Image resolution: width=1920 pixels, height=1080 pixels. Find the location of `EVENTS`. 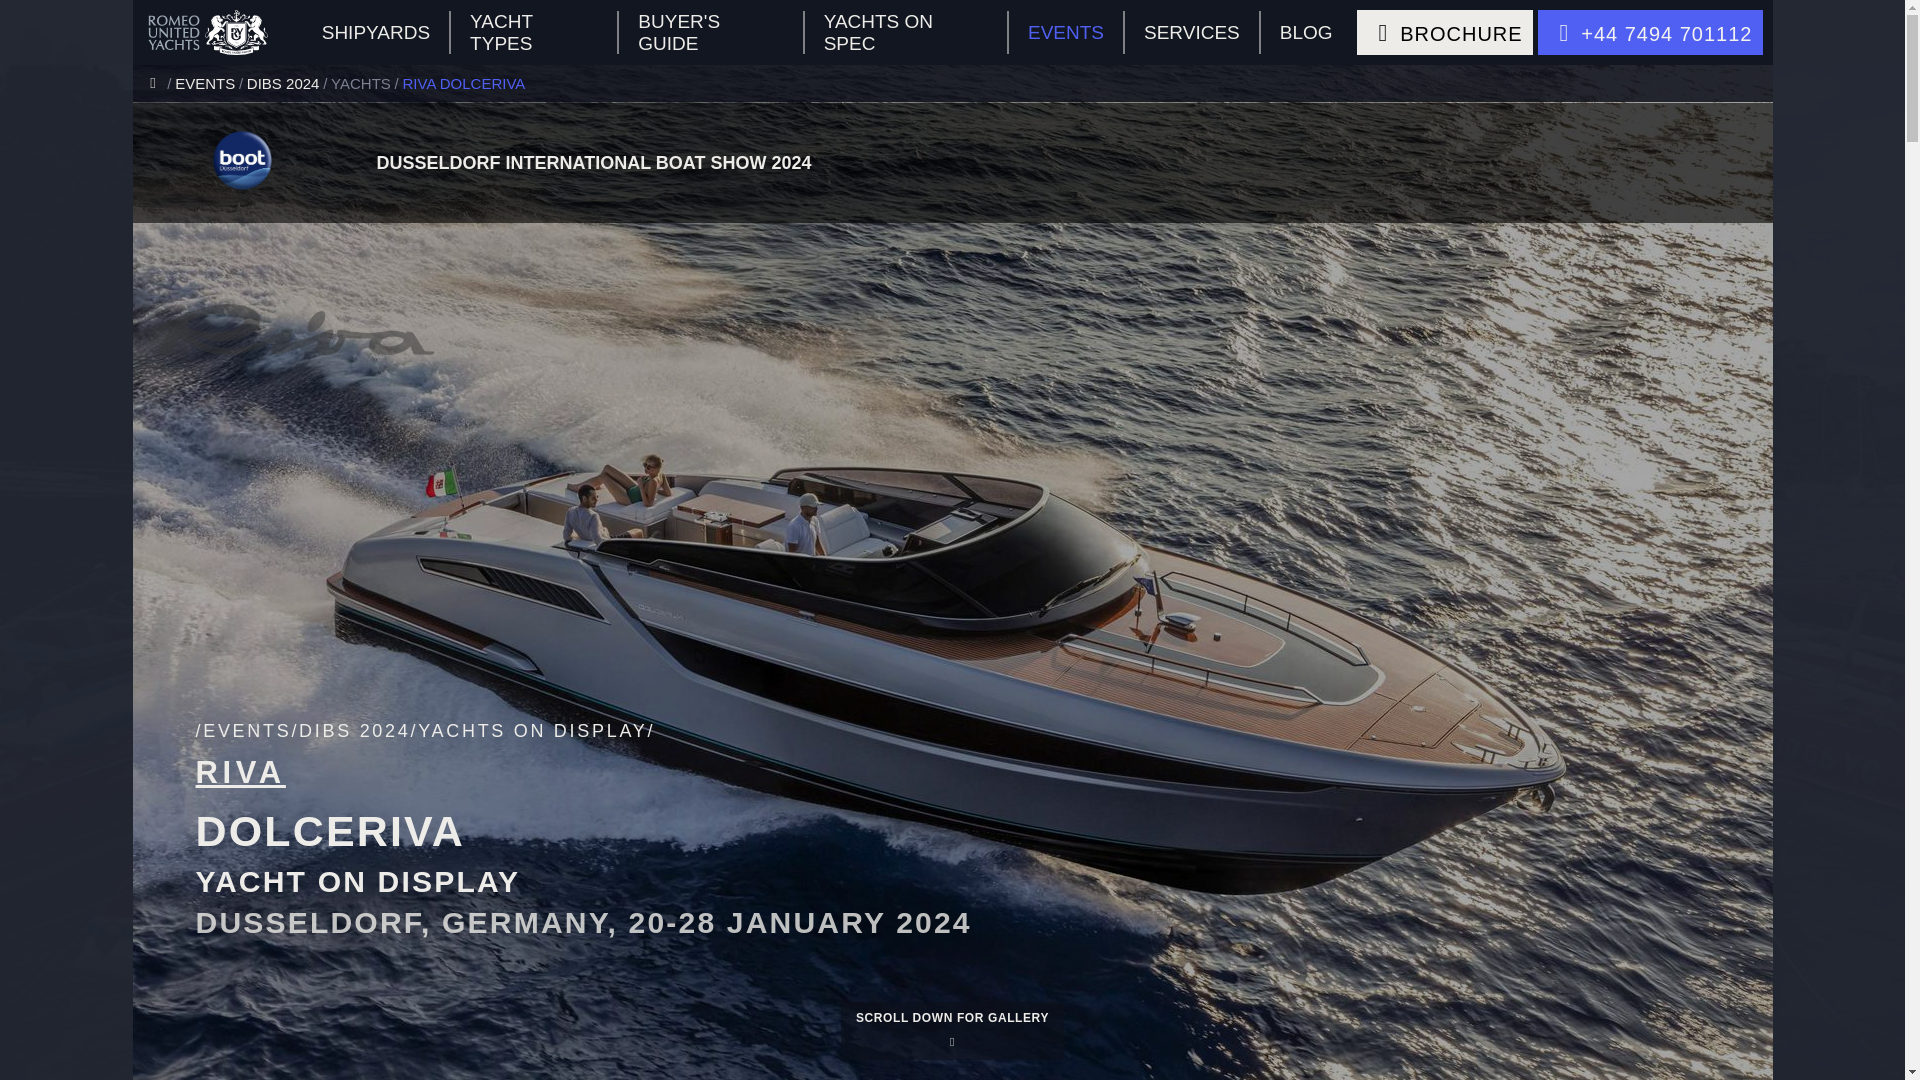

EVENTS is located at coordinates (210, 82).